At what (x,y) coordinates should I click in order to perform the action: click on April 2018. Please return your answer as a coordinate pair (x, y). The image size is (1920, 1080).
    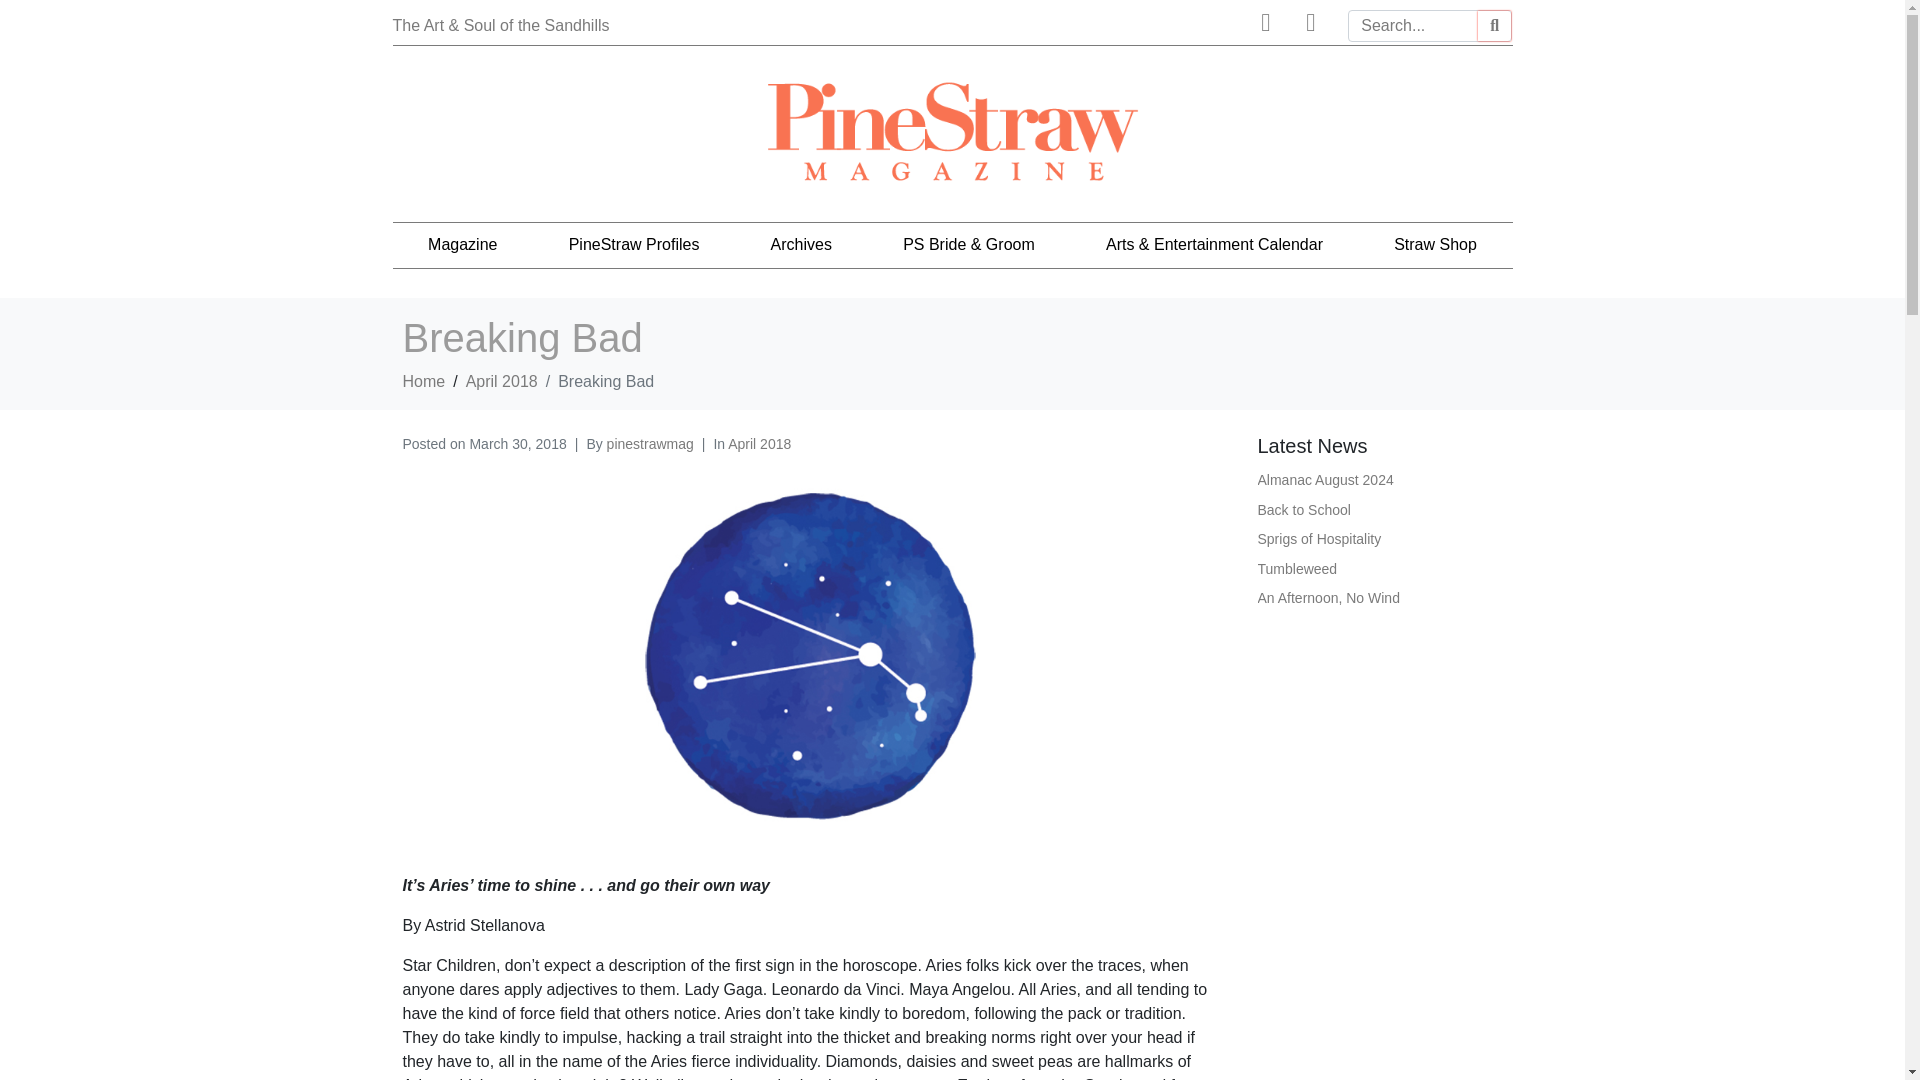
    Looking at the image, I should click on (759, 444).